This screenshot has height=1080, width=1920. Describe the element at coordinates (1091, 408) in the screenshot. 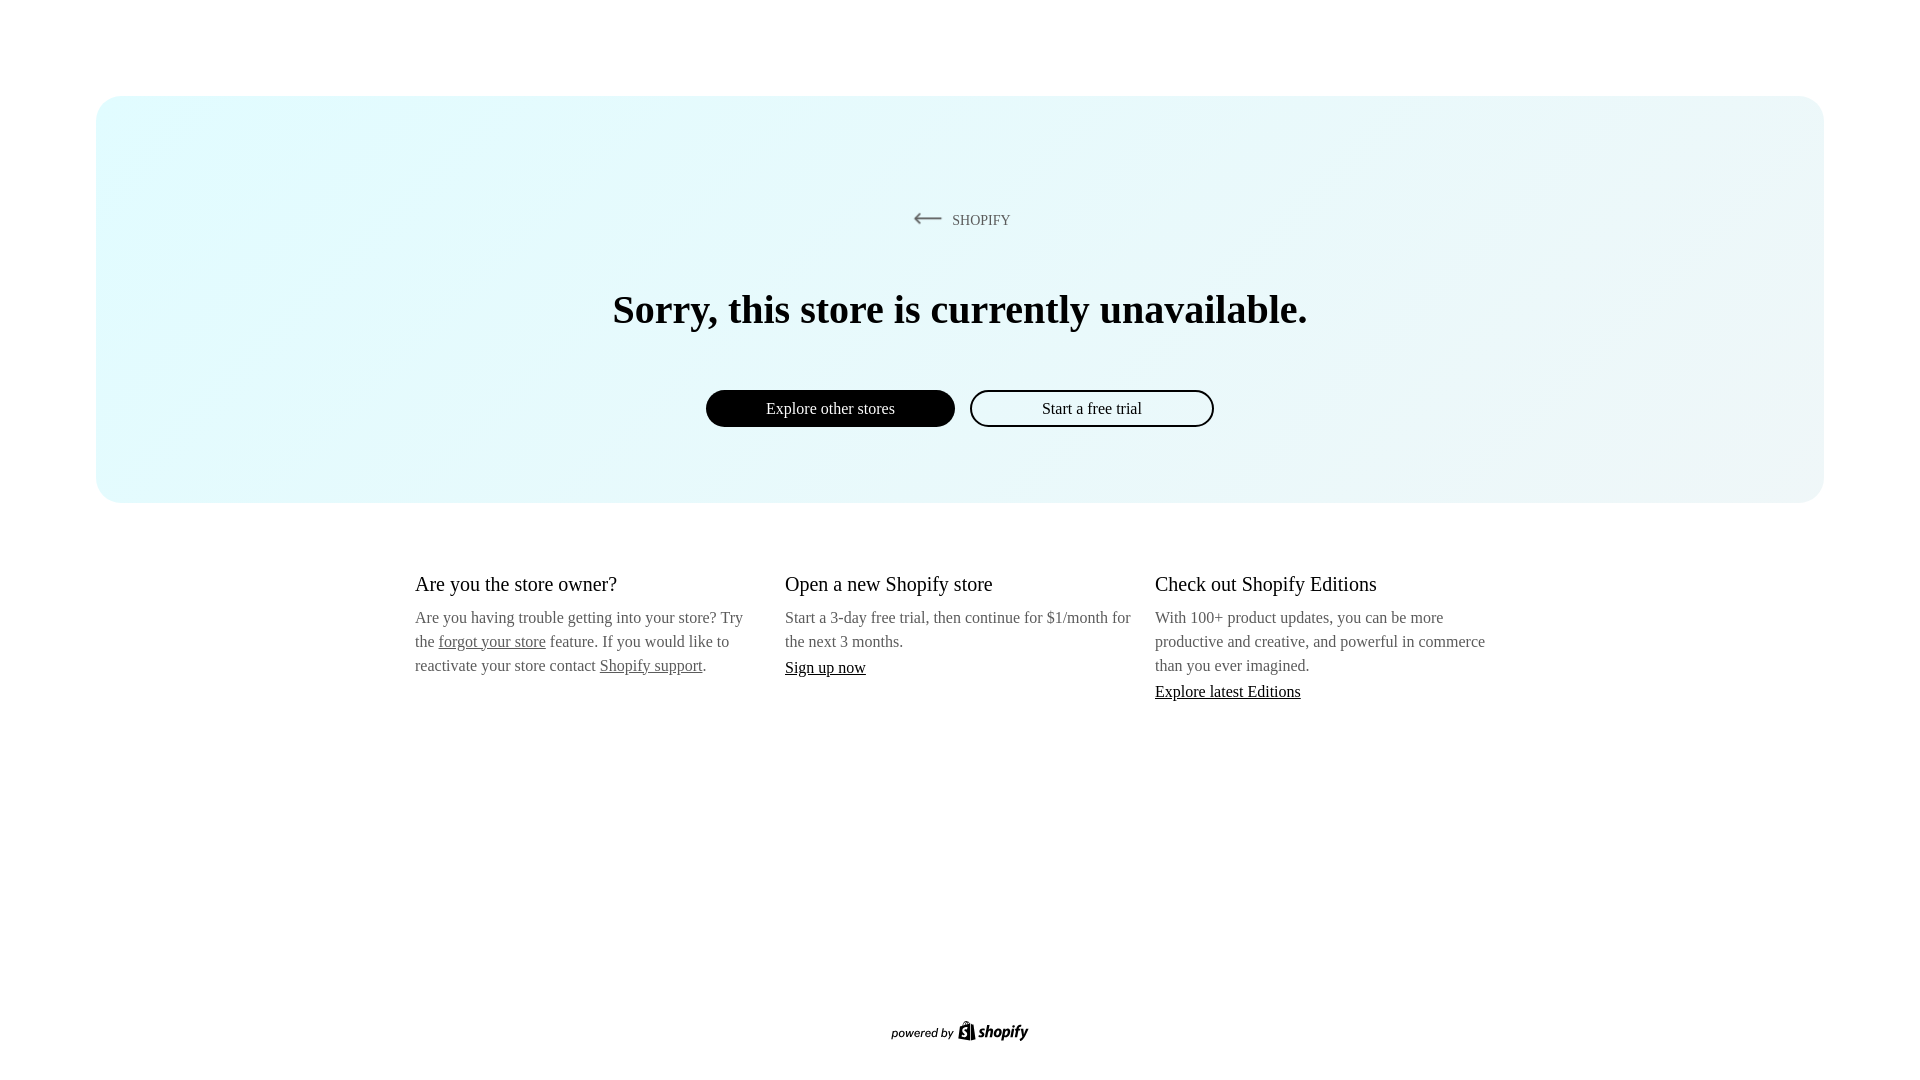

I see `Start a free trial` at that location.